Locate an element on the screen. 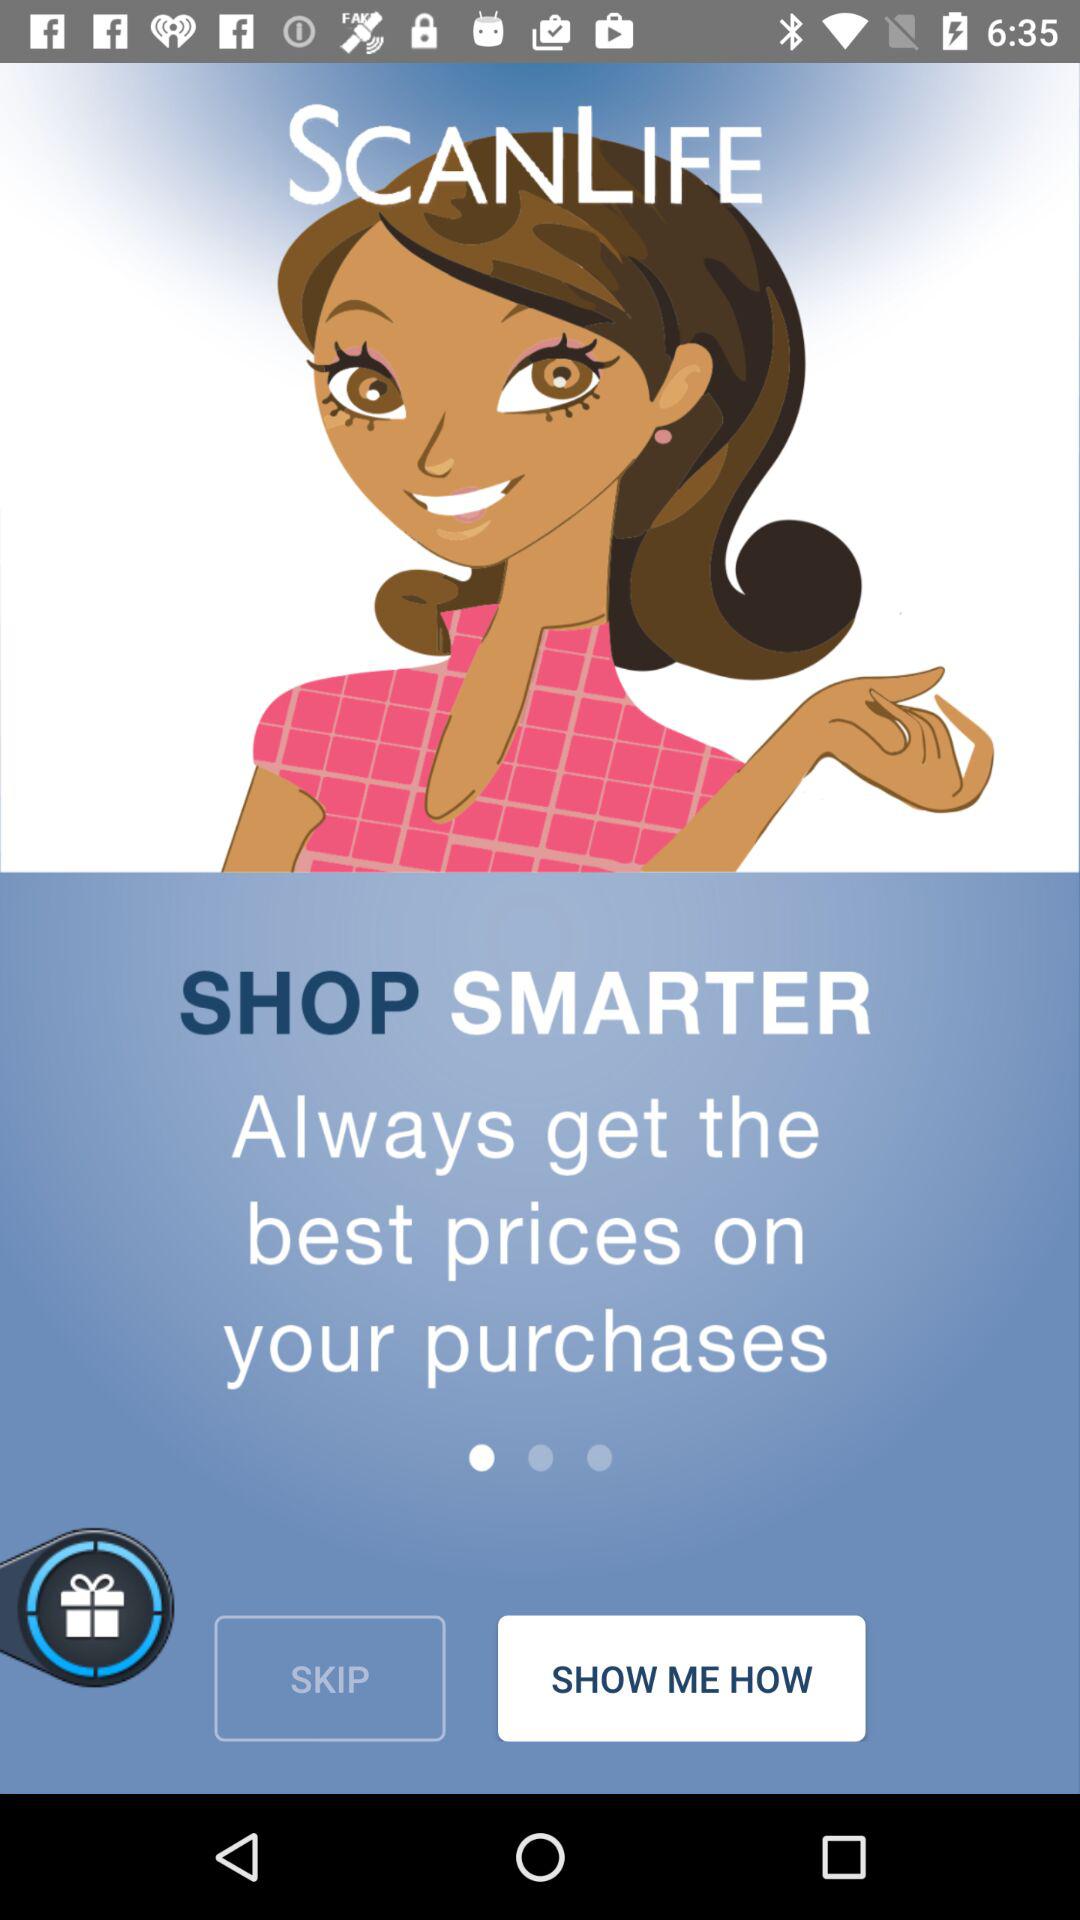  gift option is located at coordinates (158, 1630).